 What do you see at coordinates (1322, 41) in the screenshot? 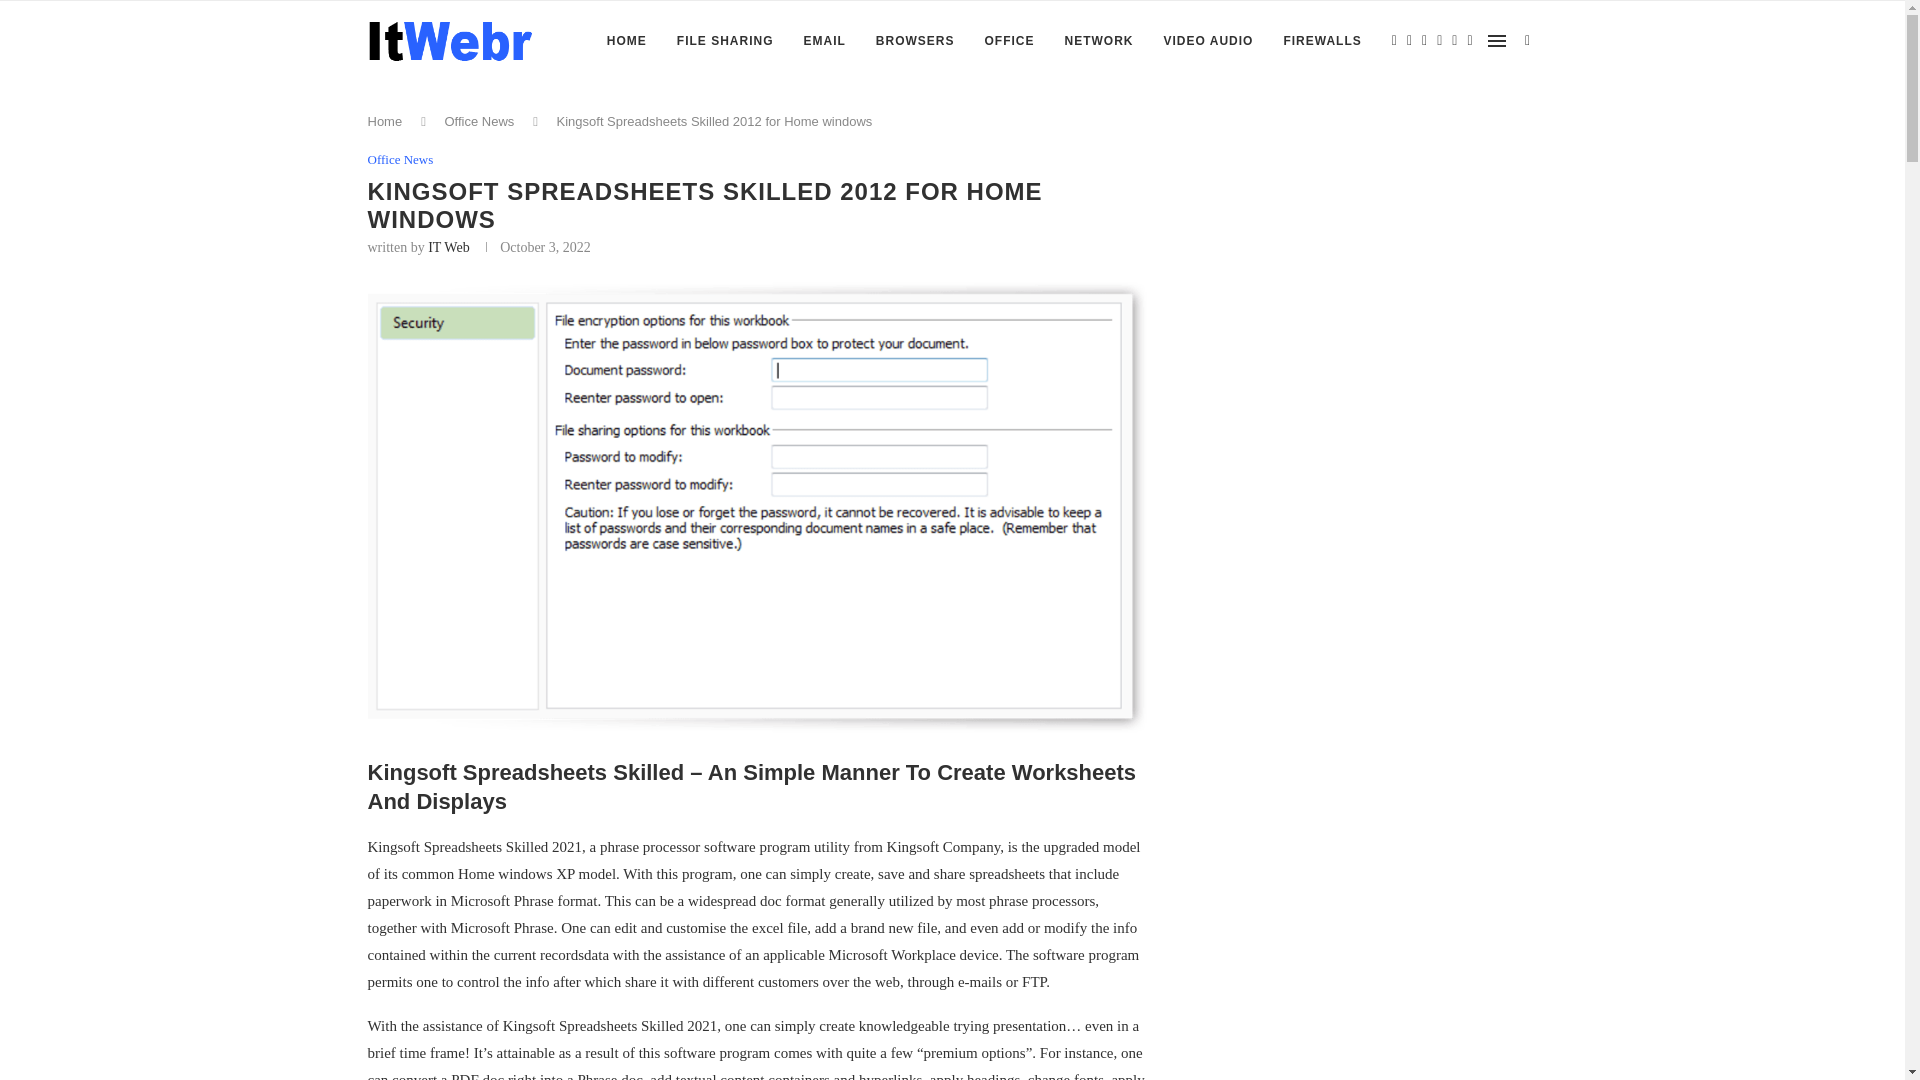
I see `FIREWALLS` at bounding box center [1322, 41].